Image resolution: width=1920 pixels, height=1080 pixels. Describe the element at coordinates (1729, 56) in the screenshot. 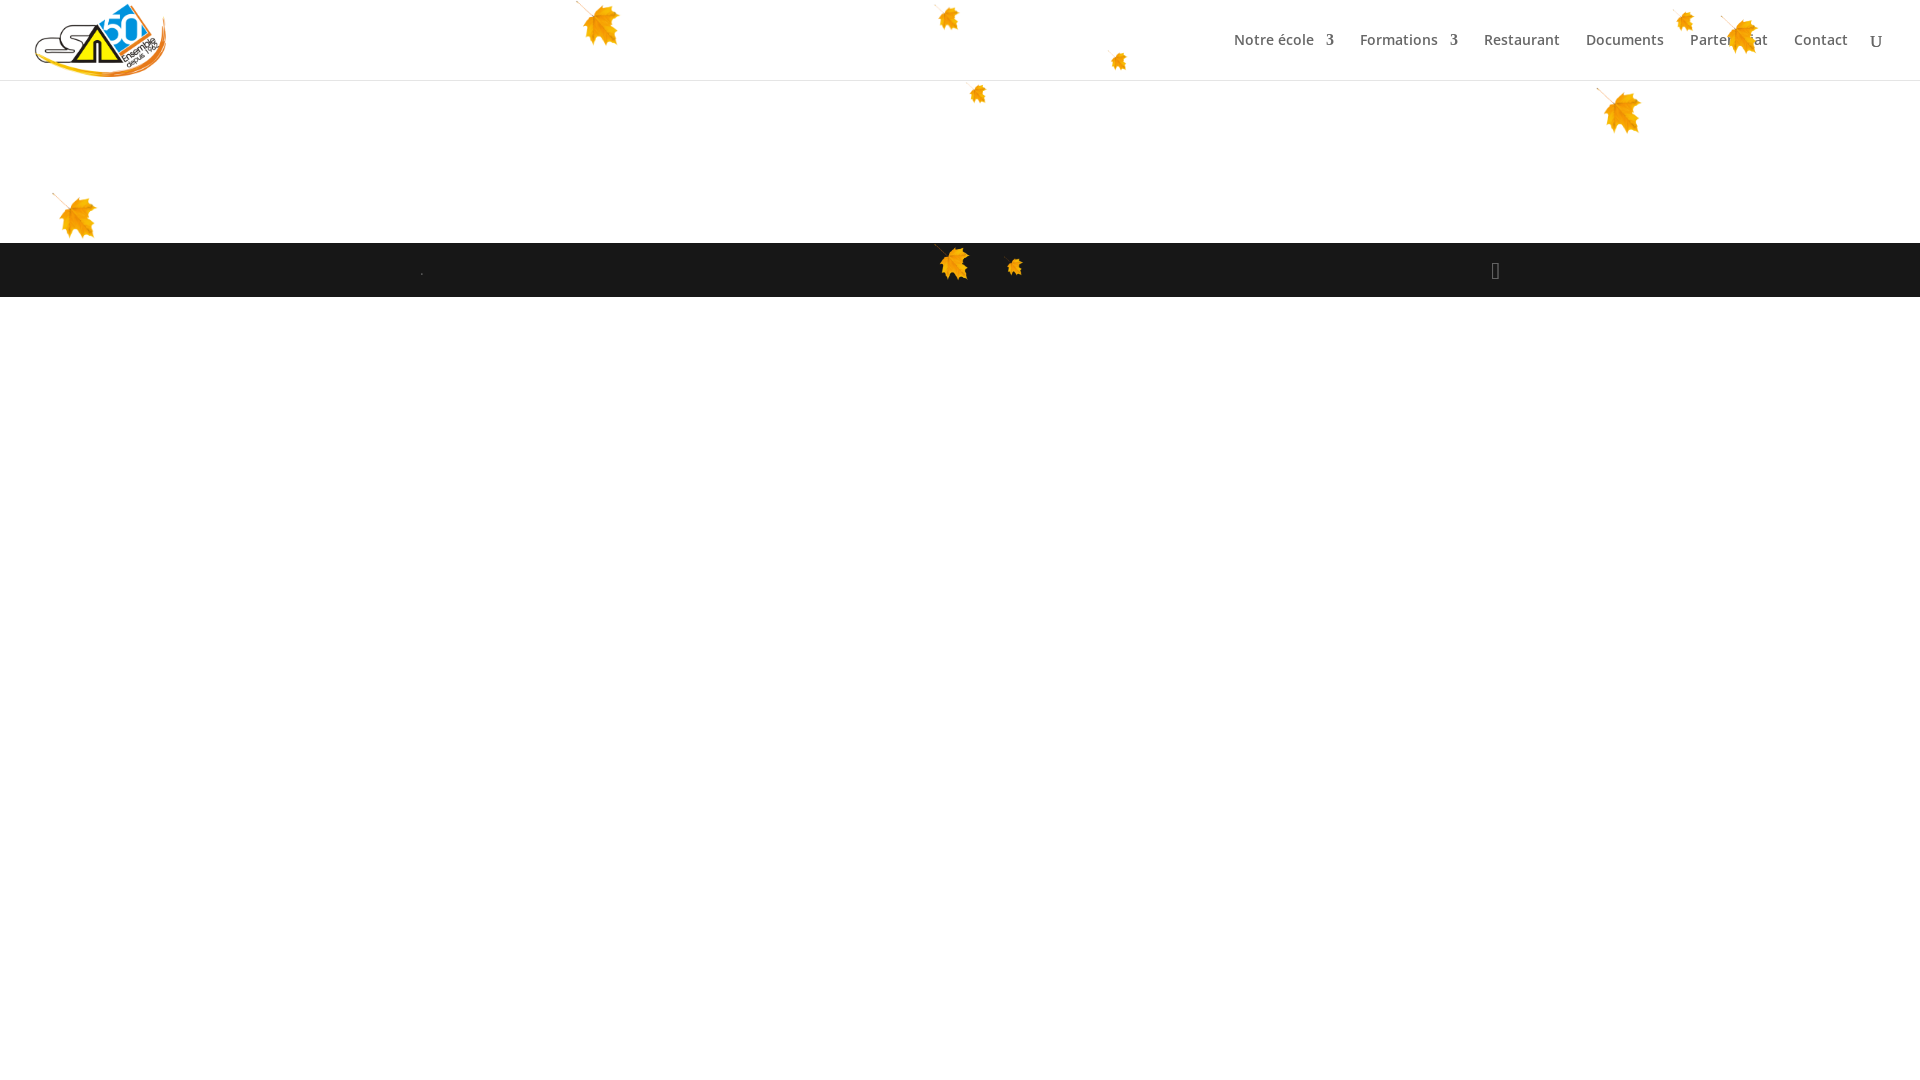

I see `Partenariat` at that location.